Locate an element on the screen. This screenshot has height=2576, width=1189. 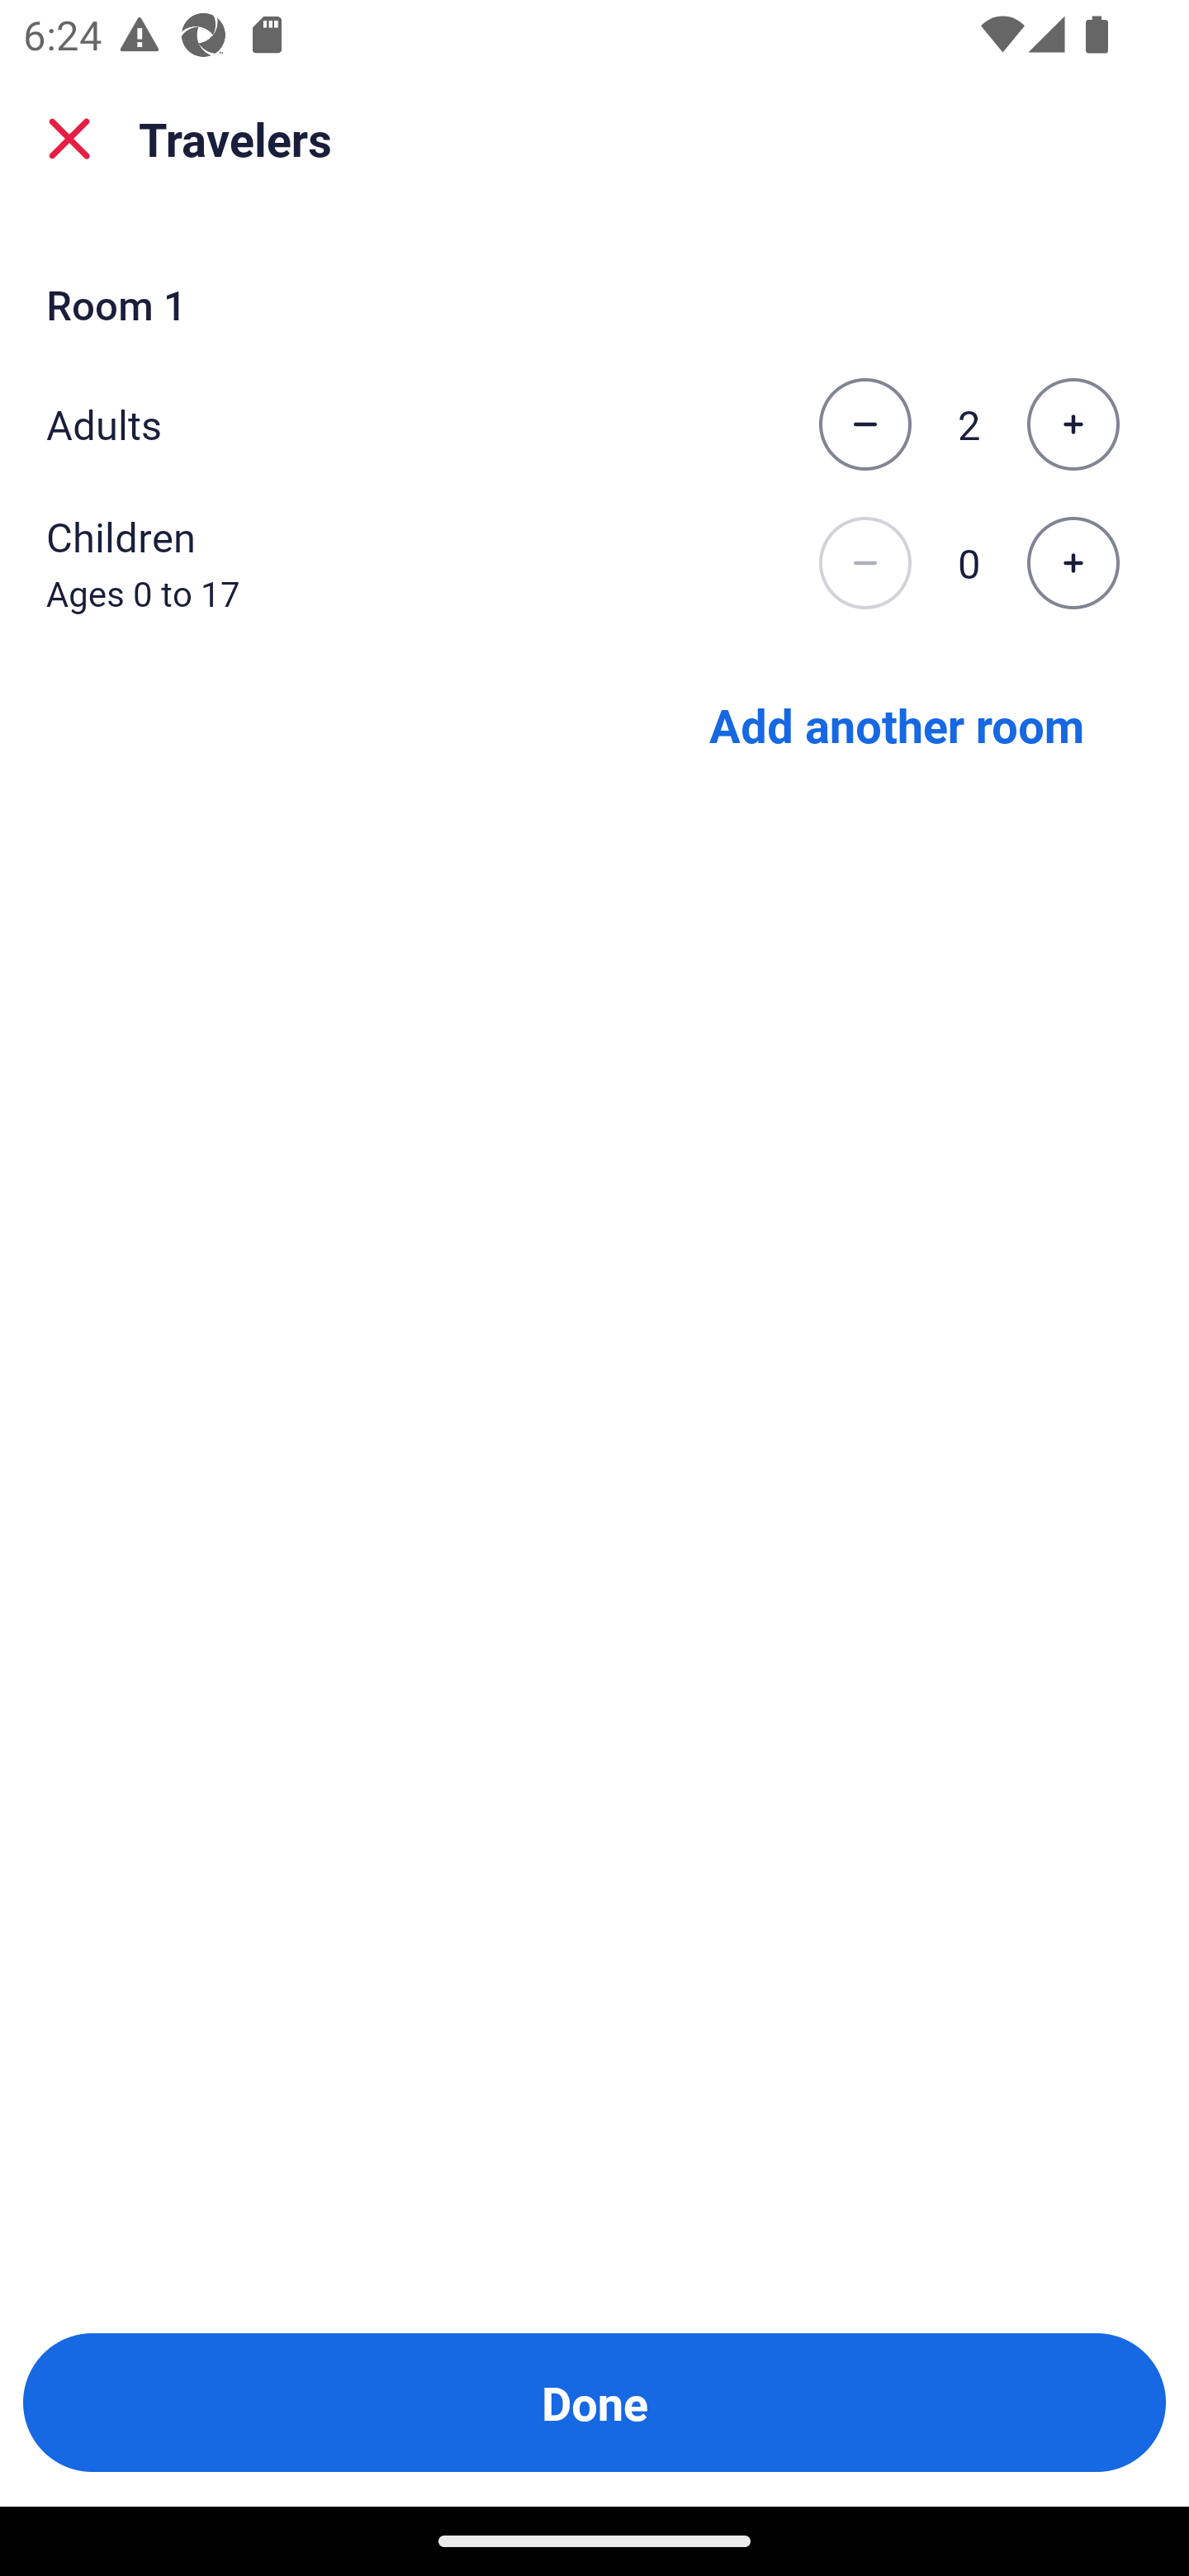
Increase the number of children is located at coordinates (1073, 564).